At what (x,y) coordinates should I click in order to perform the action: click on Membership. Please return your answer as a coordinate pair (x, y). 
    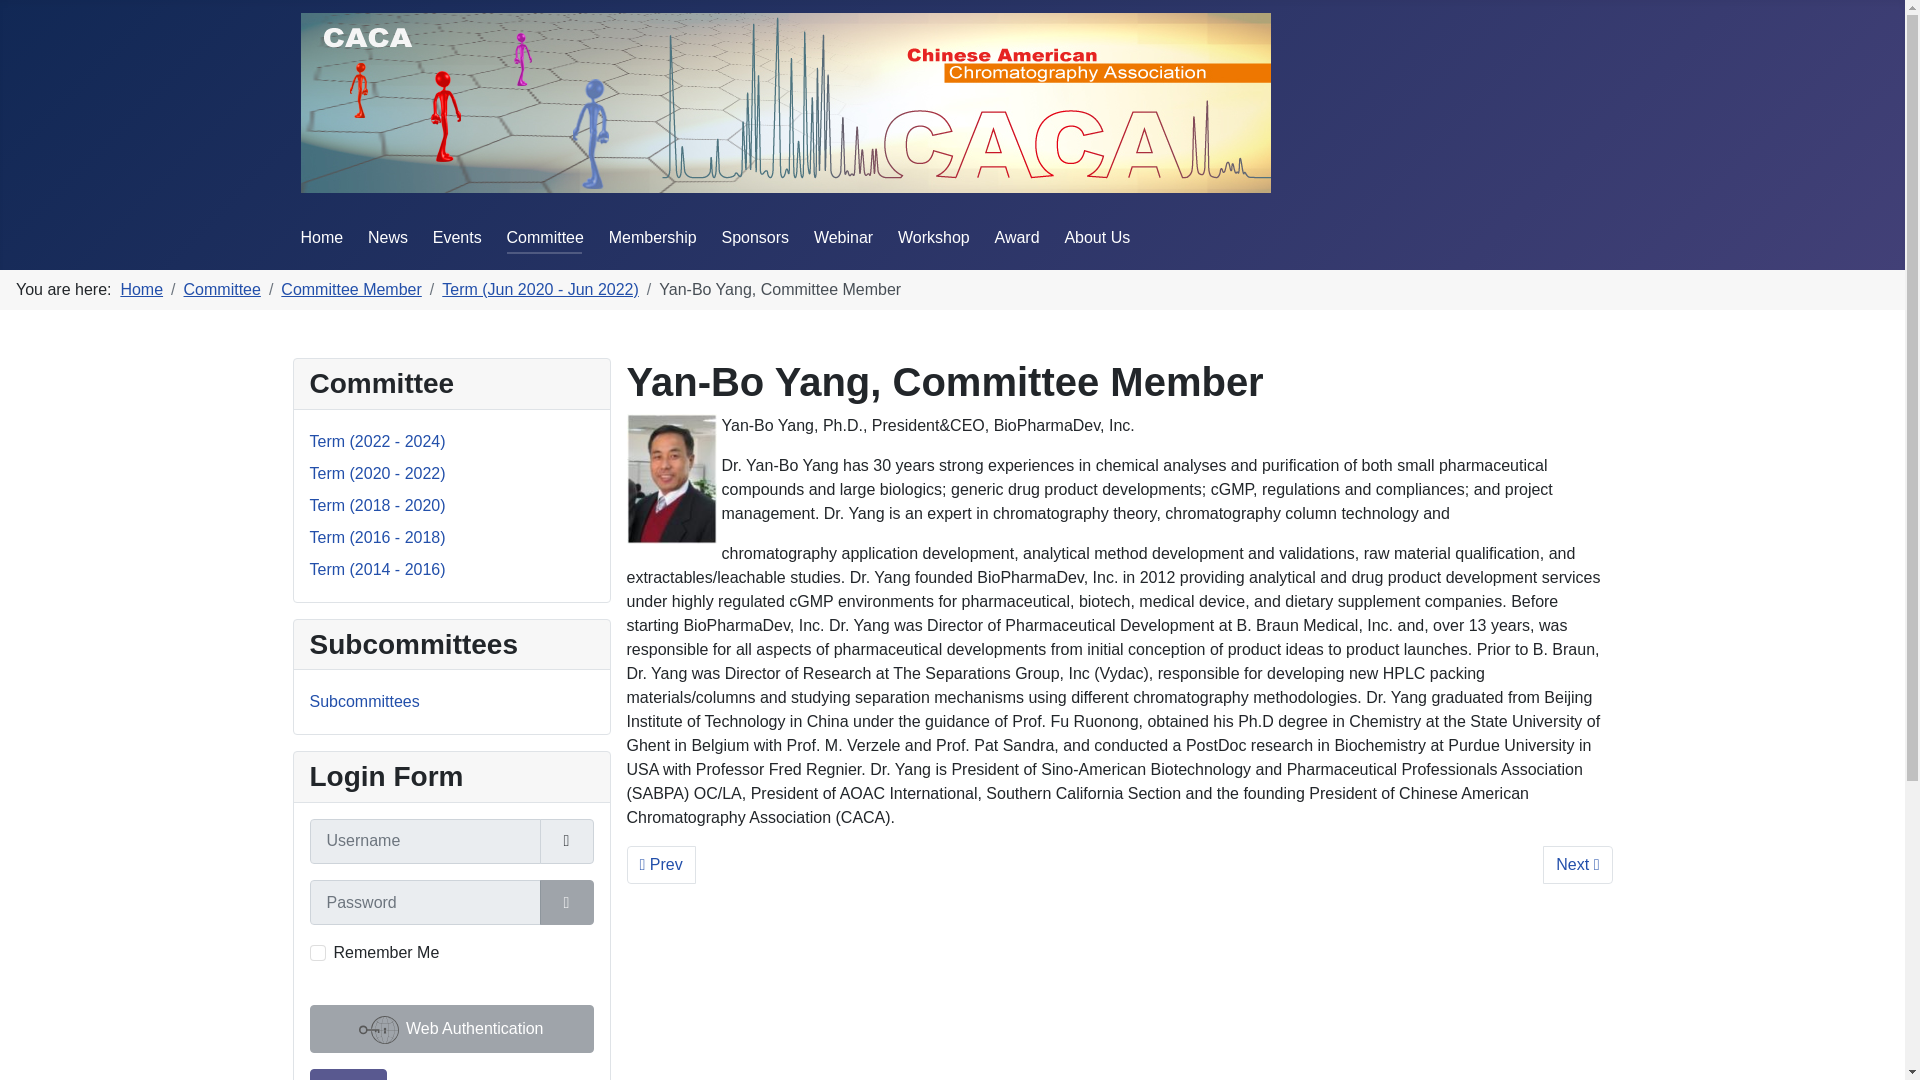
    Looking at the image, I should click on (451, 1029).